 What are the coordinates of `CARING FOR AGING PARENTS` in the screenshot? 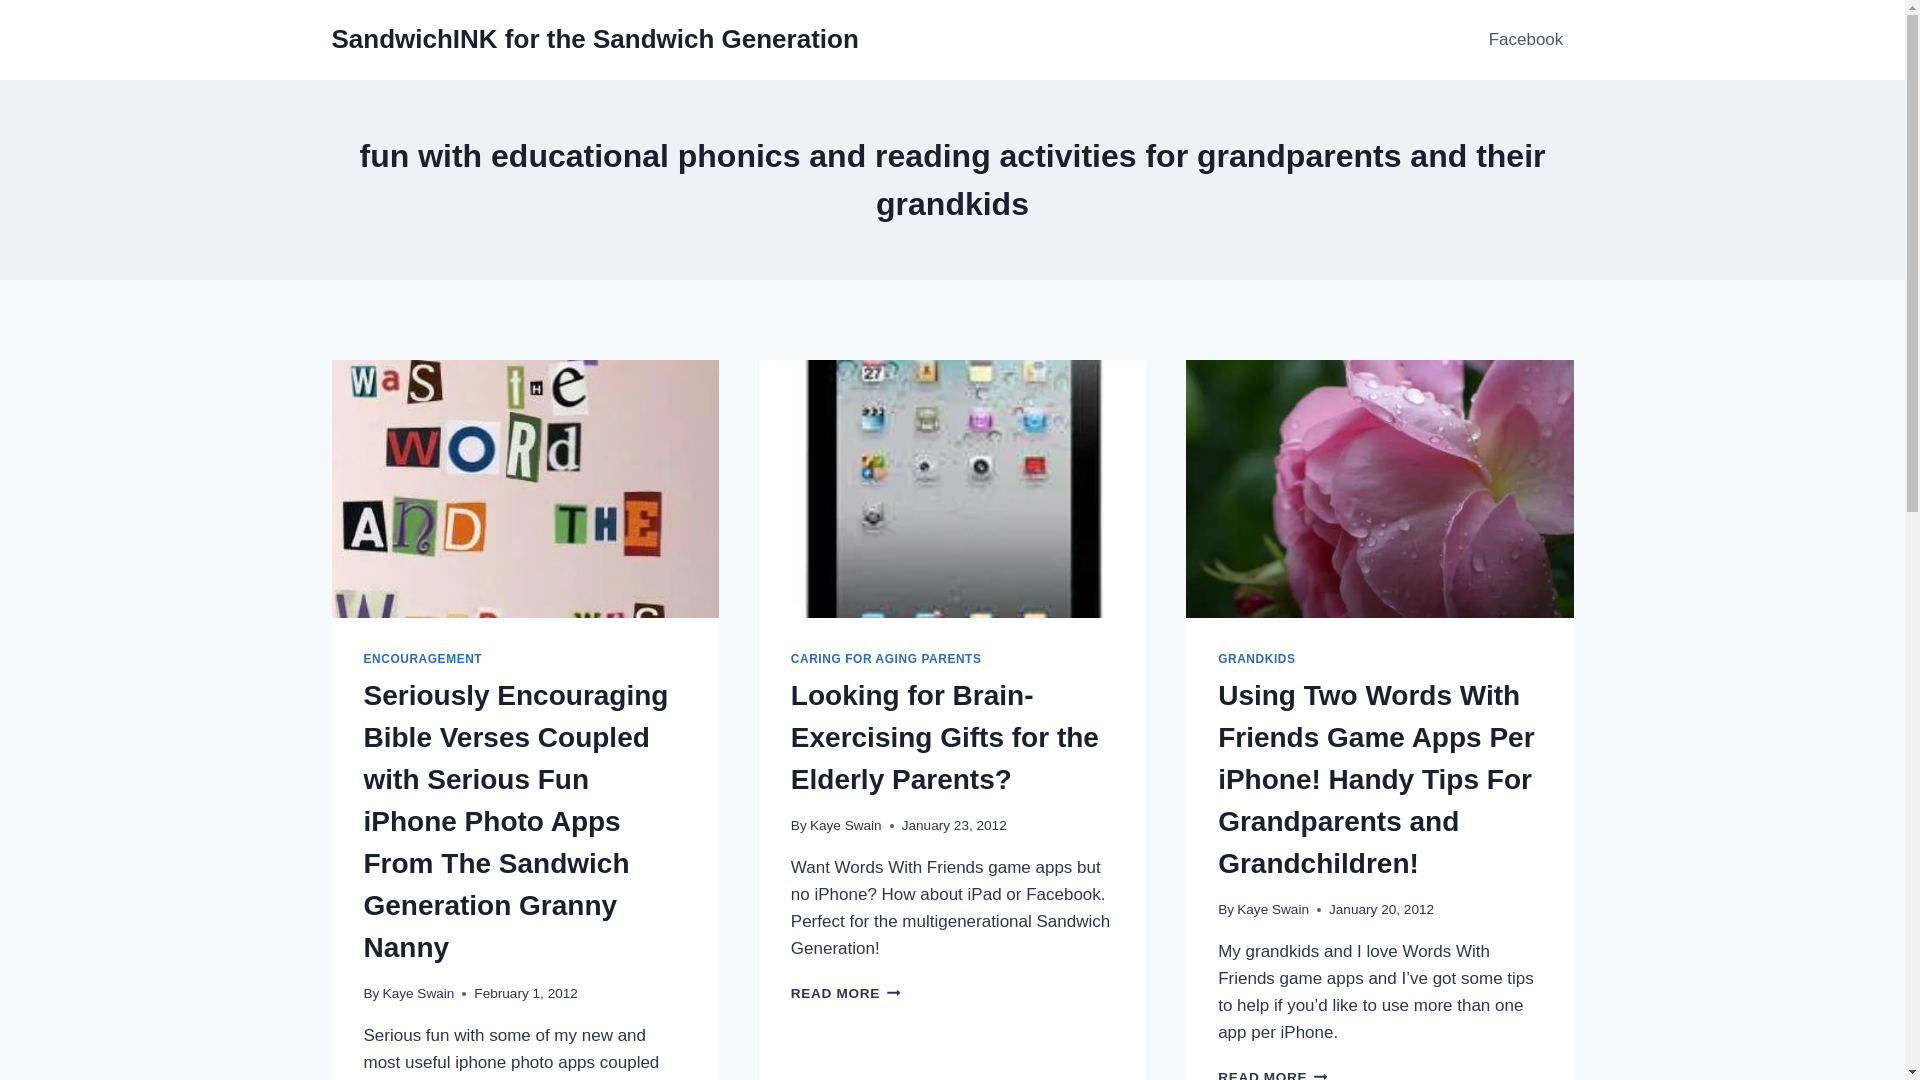 It's located at (886, 659).